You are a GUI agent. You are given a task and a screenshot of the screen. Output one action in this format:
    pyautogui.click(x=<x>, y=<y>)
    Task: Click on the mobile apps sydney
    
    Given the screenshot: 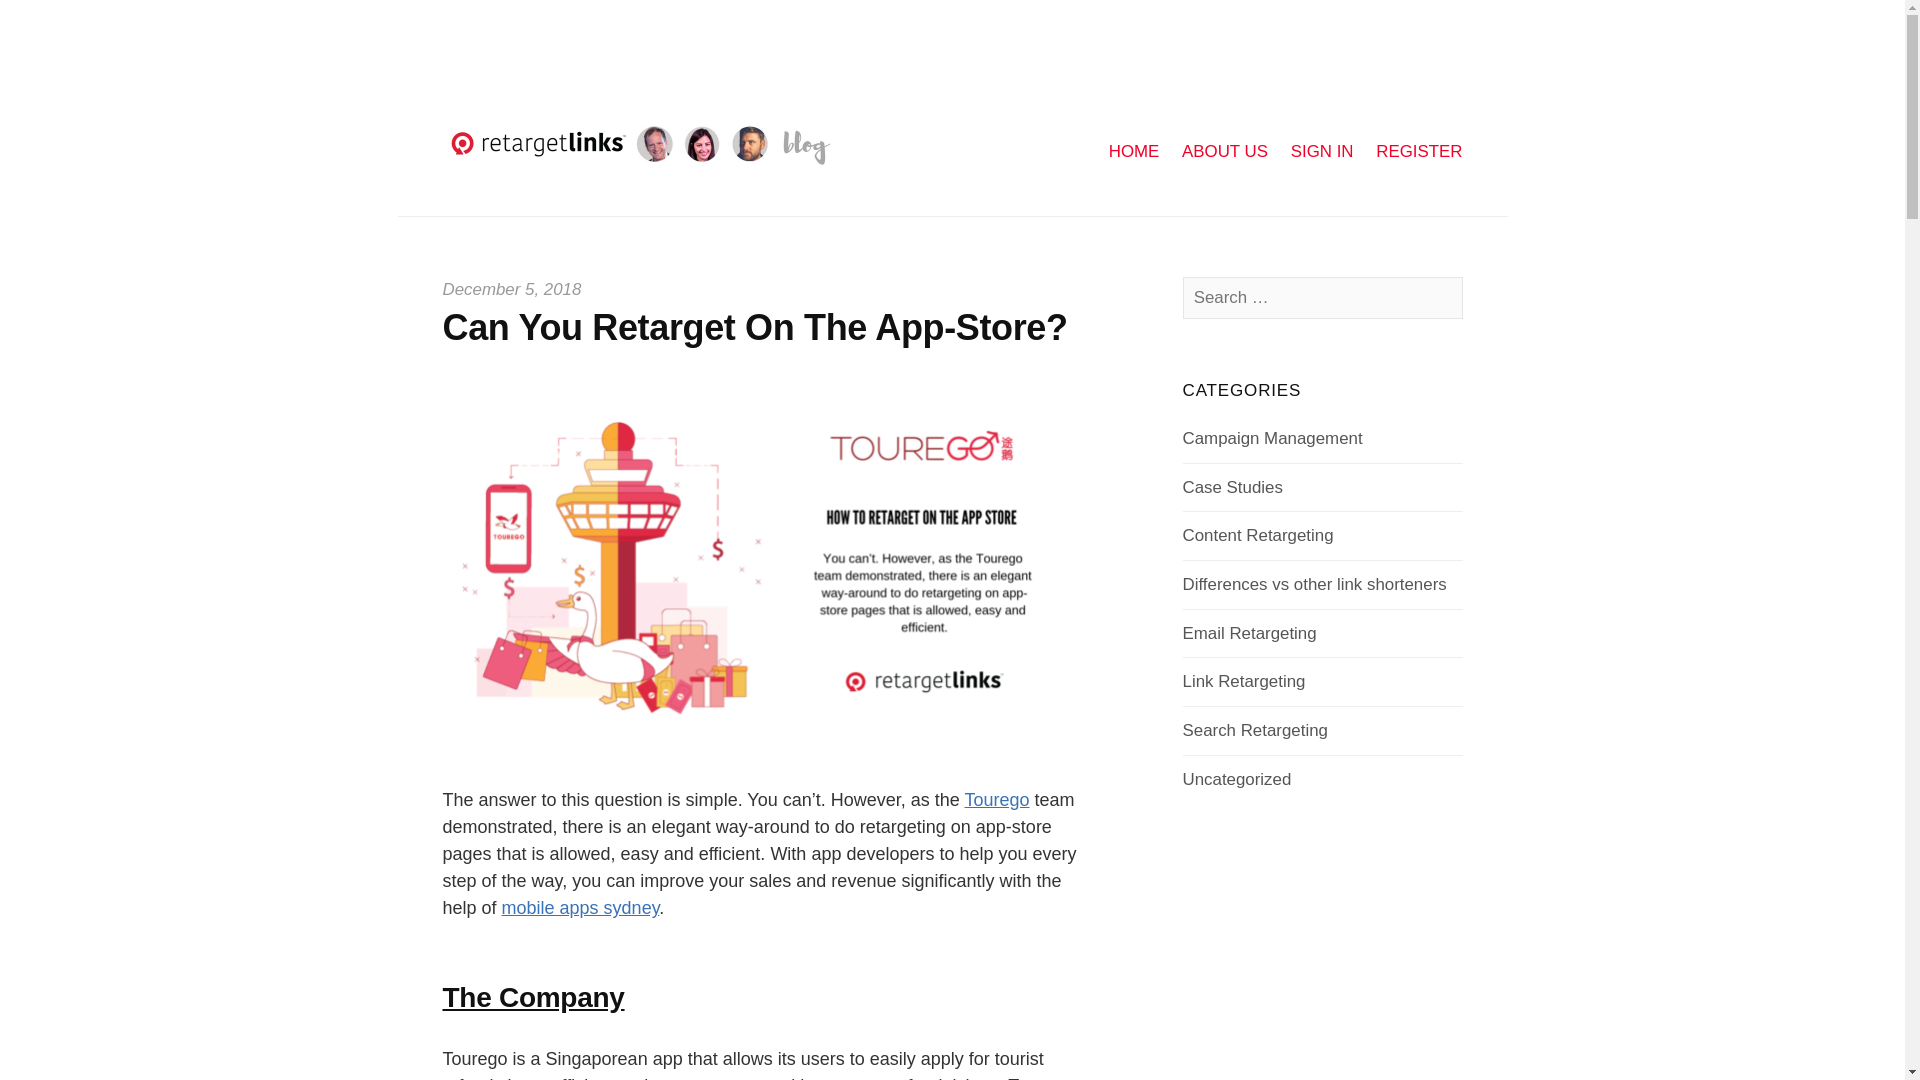 What is the action you would take?
    pyautogui.click(x=580, y=908)
    